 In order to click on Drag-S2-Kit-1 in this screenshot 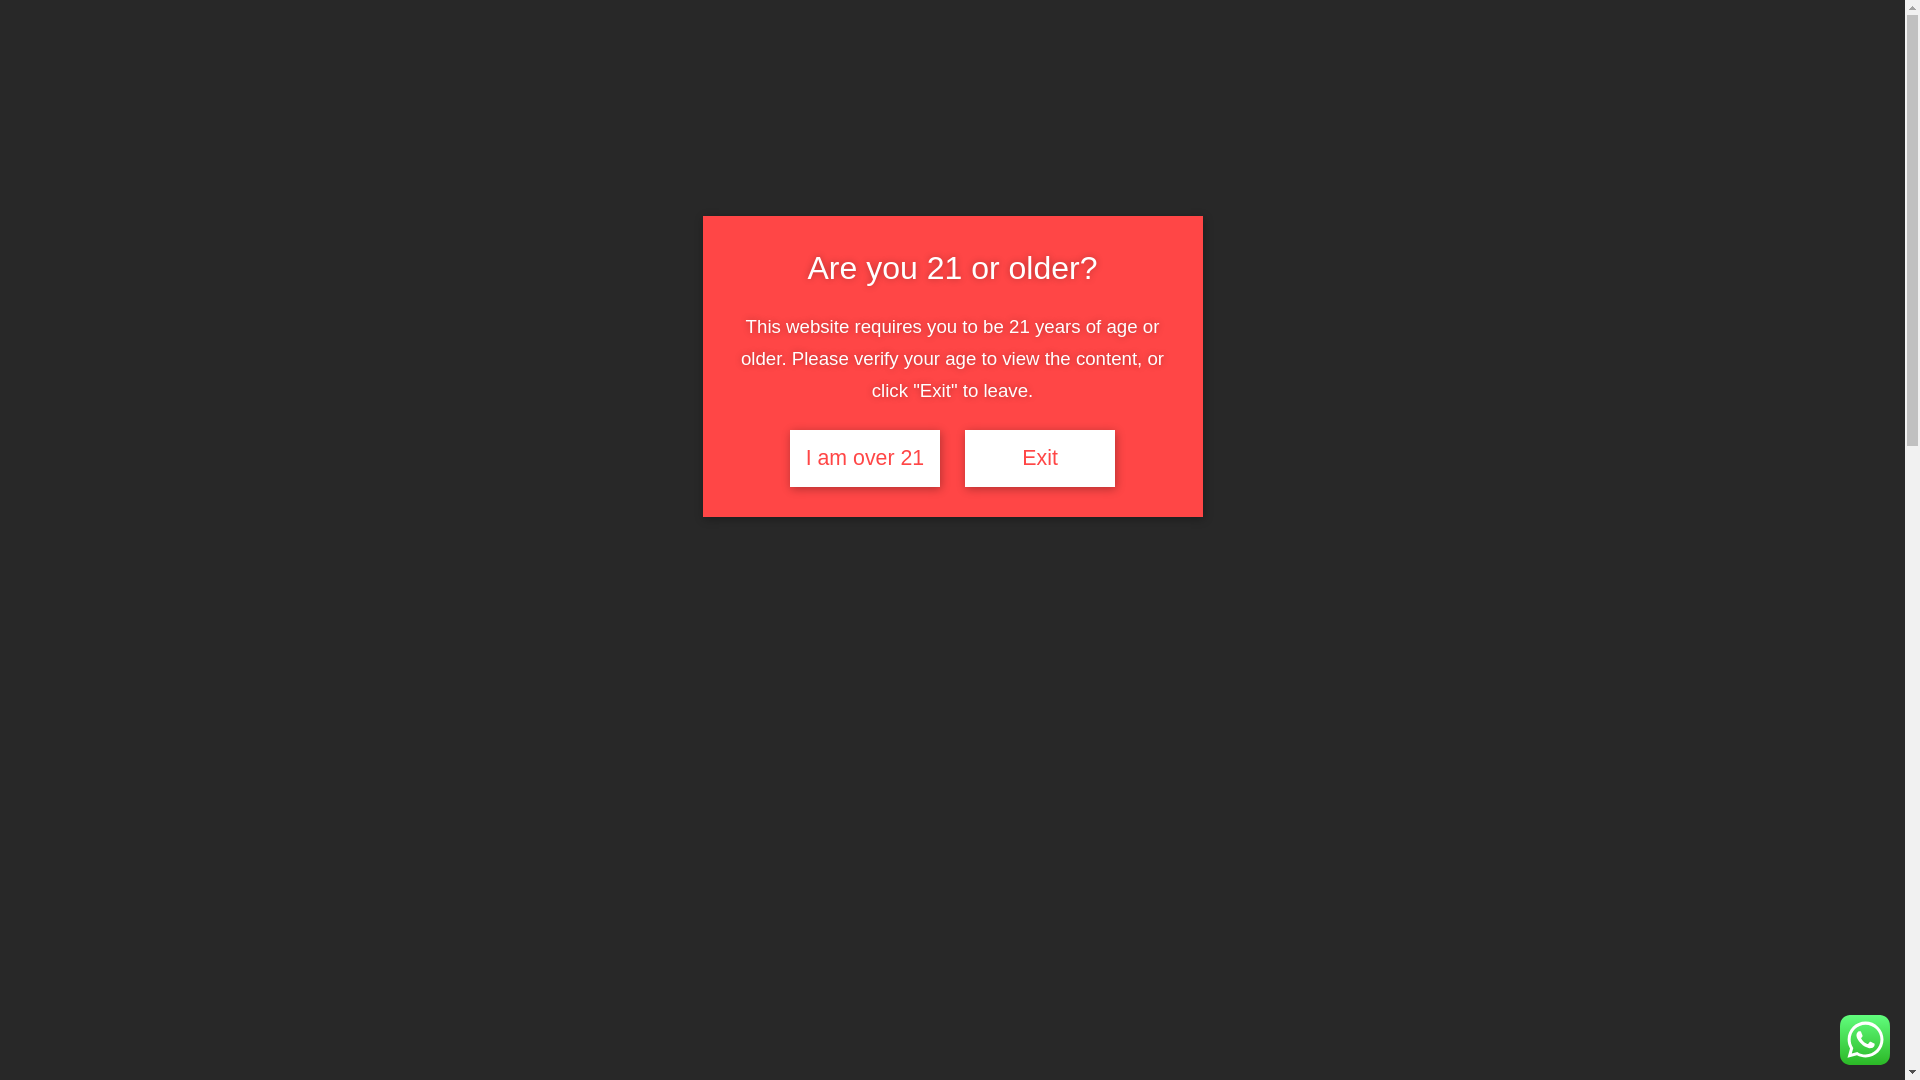, I will do `click(504, 920)`.